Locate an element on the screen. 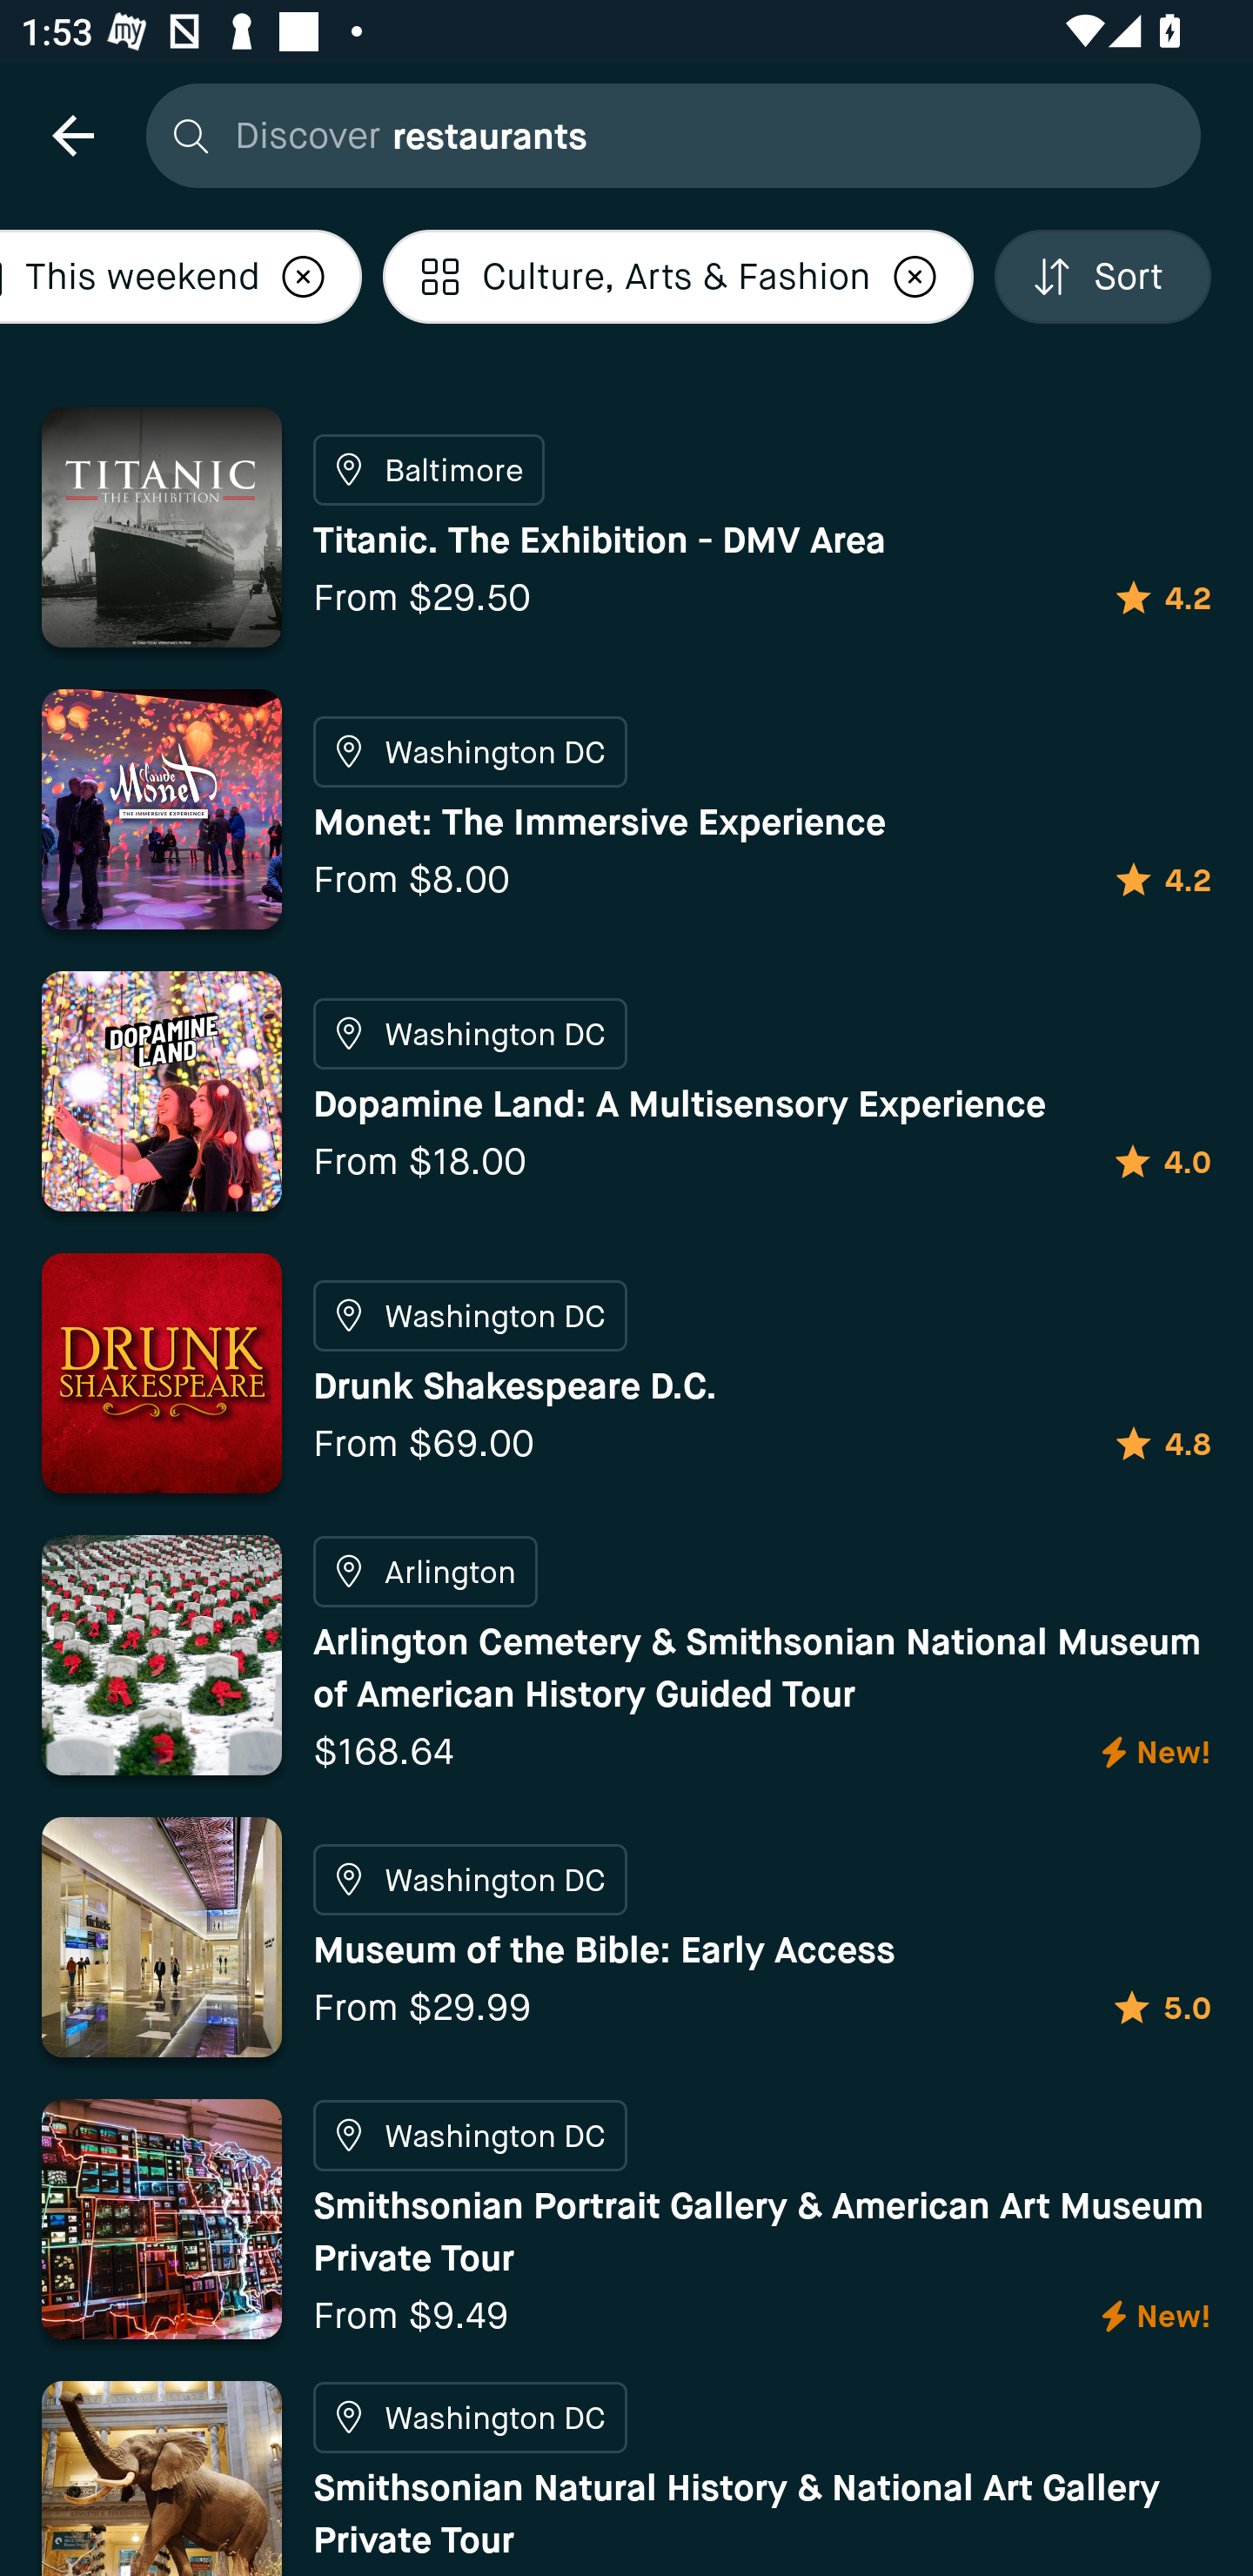 The height and width of the screenshot is (2576, 1253). Localized description Sort is located at coordinates (1103, 277).